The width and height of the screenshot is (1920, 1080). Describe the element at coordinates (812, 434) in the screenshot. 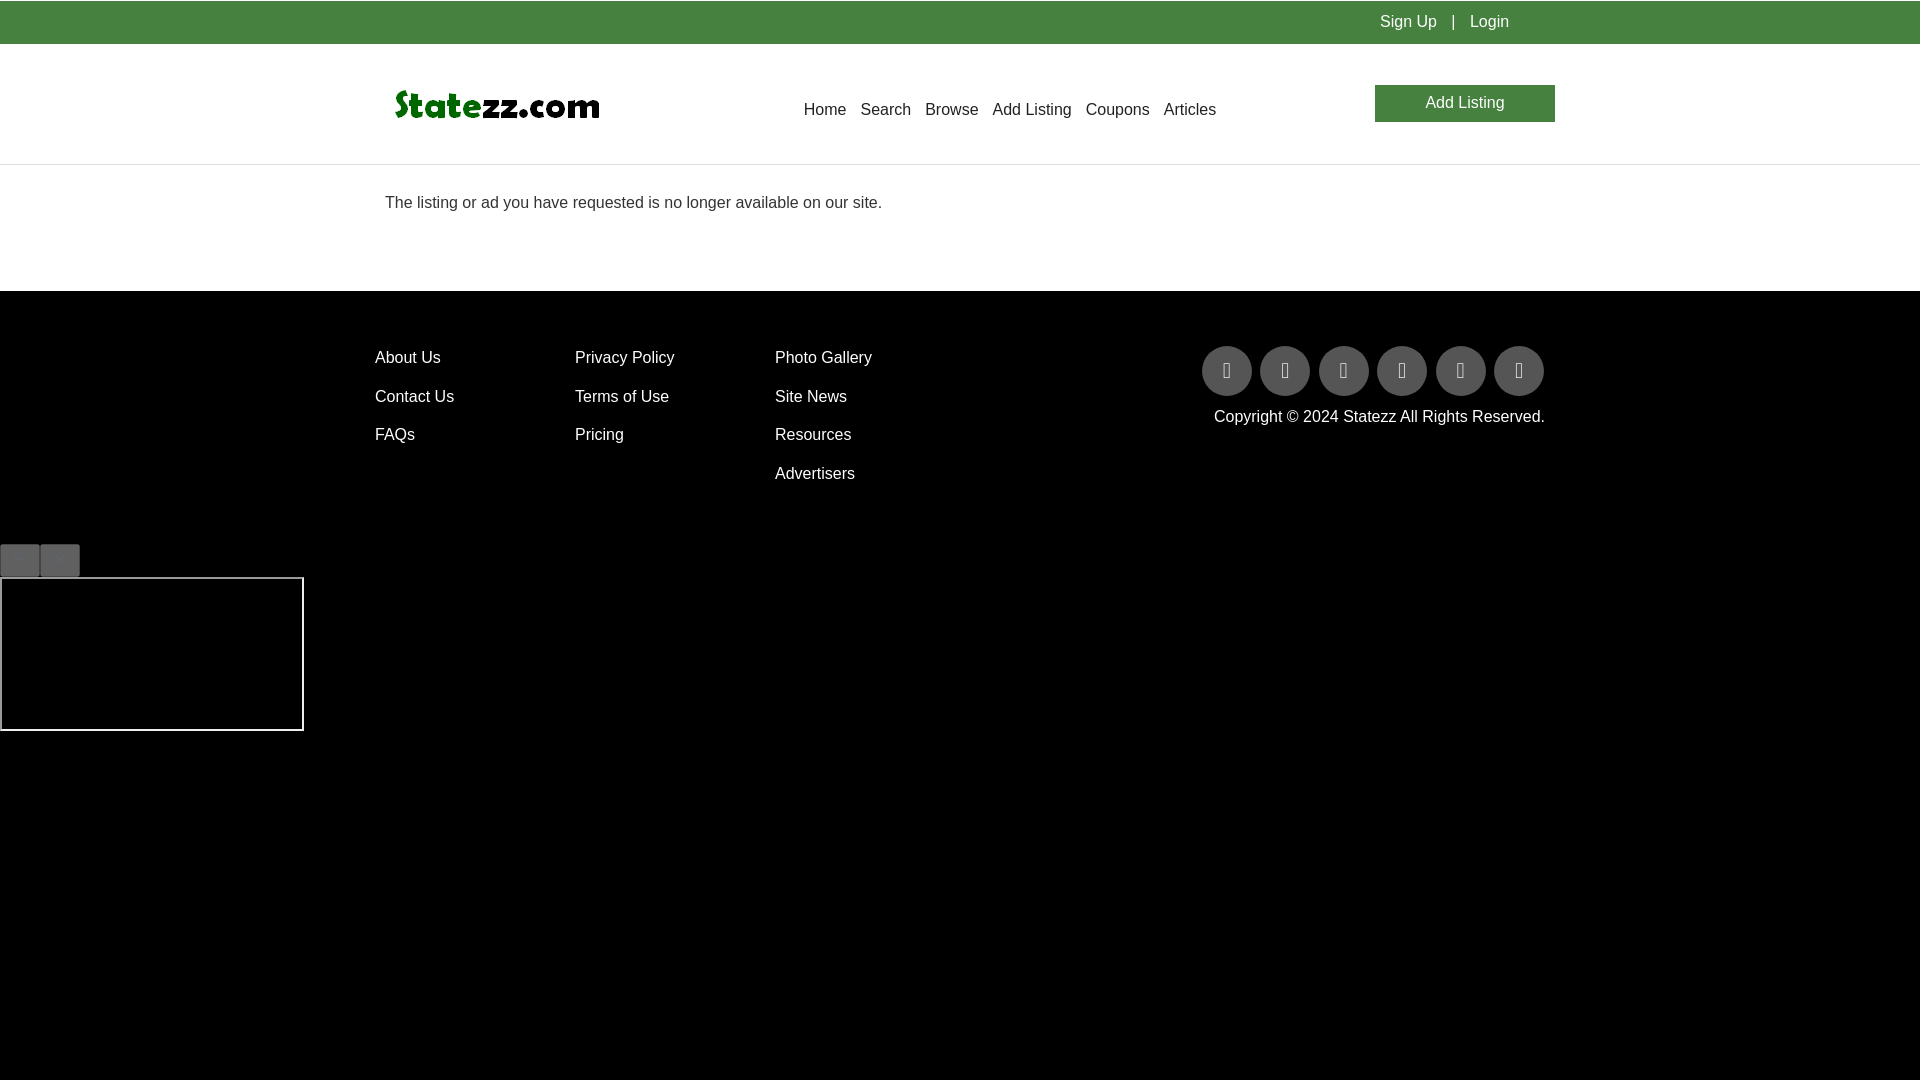

I see `Resources` at that location.